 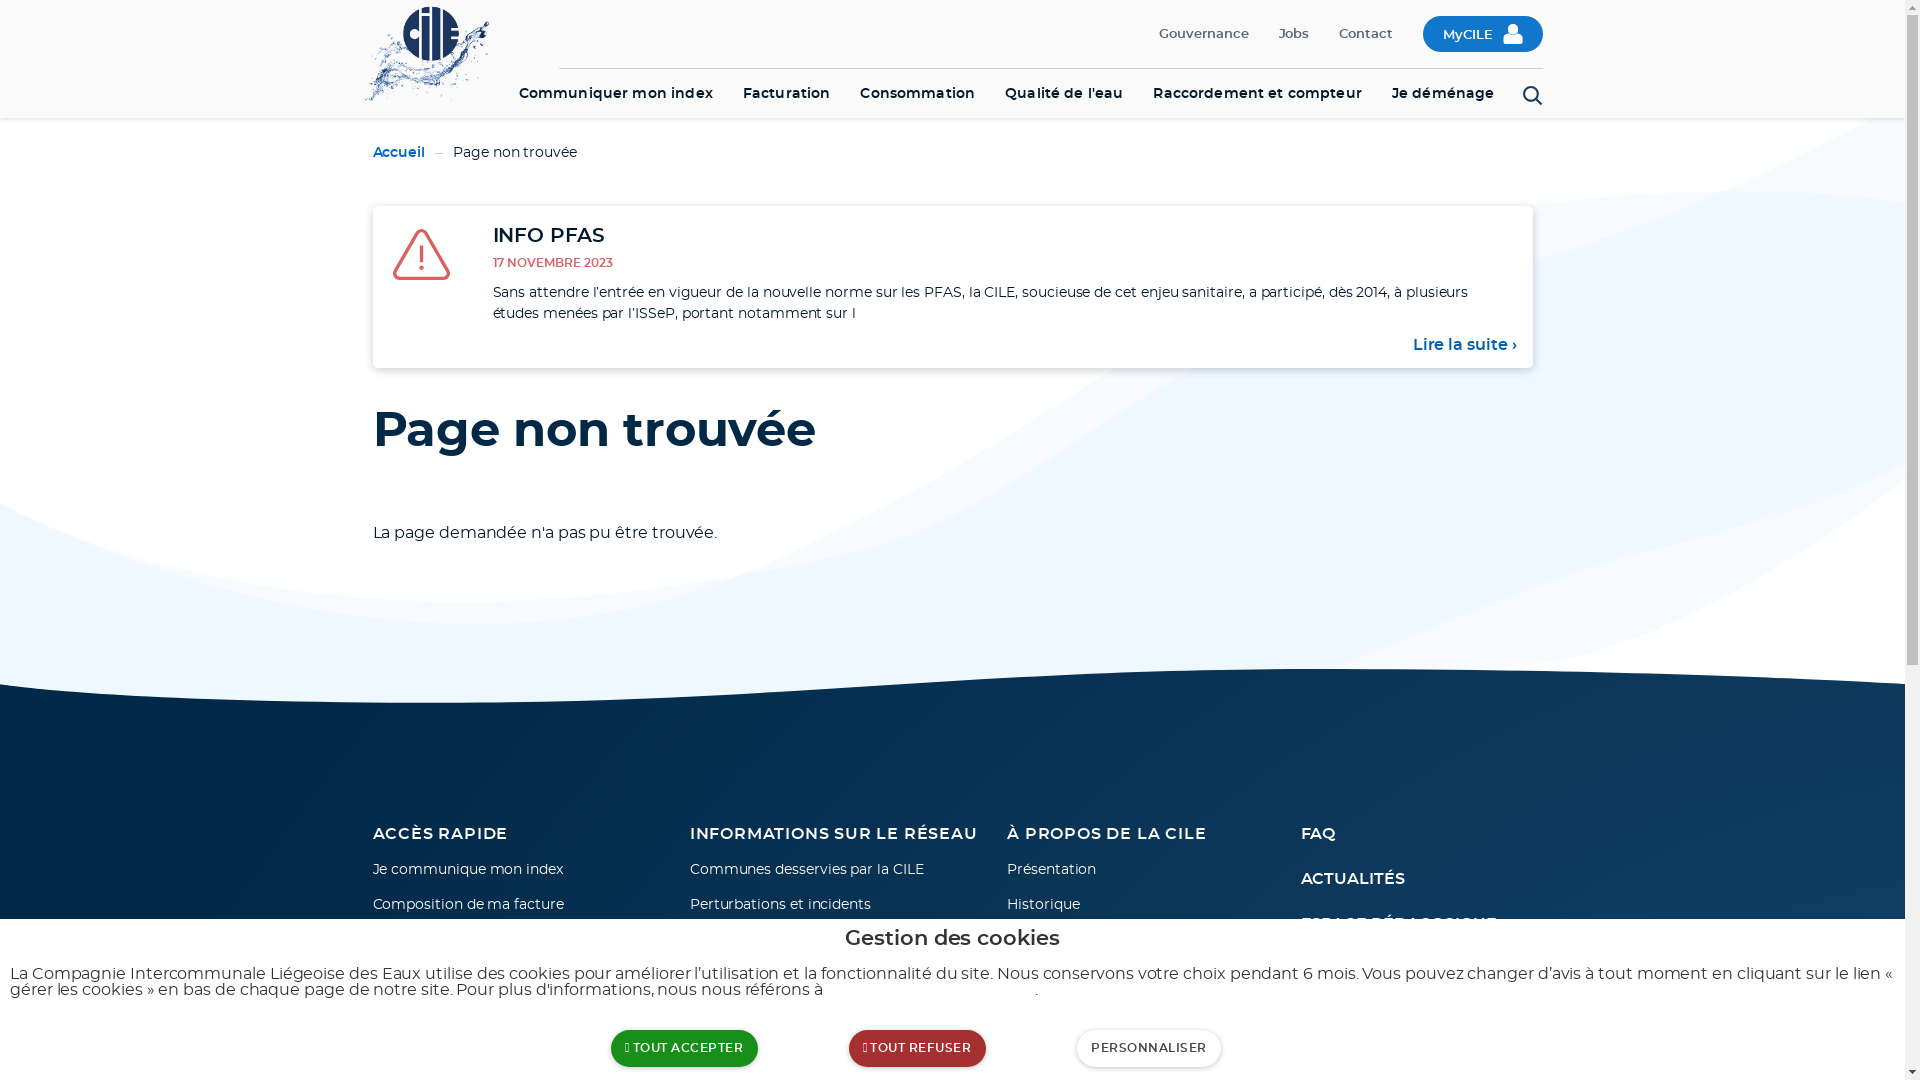 I want to click on Contact, so click(x=1366, y=34).